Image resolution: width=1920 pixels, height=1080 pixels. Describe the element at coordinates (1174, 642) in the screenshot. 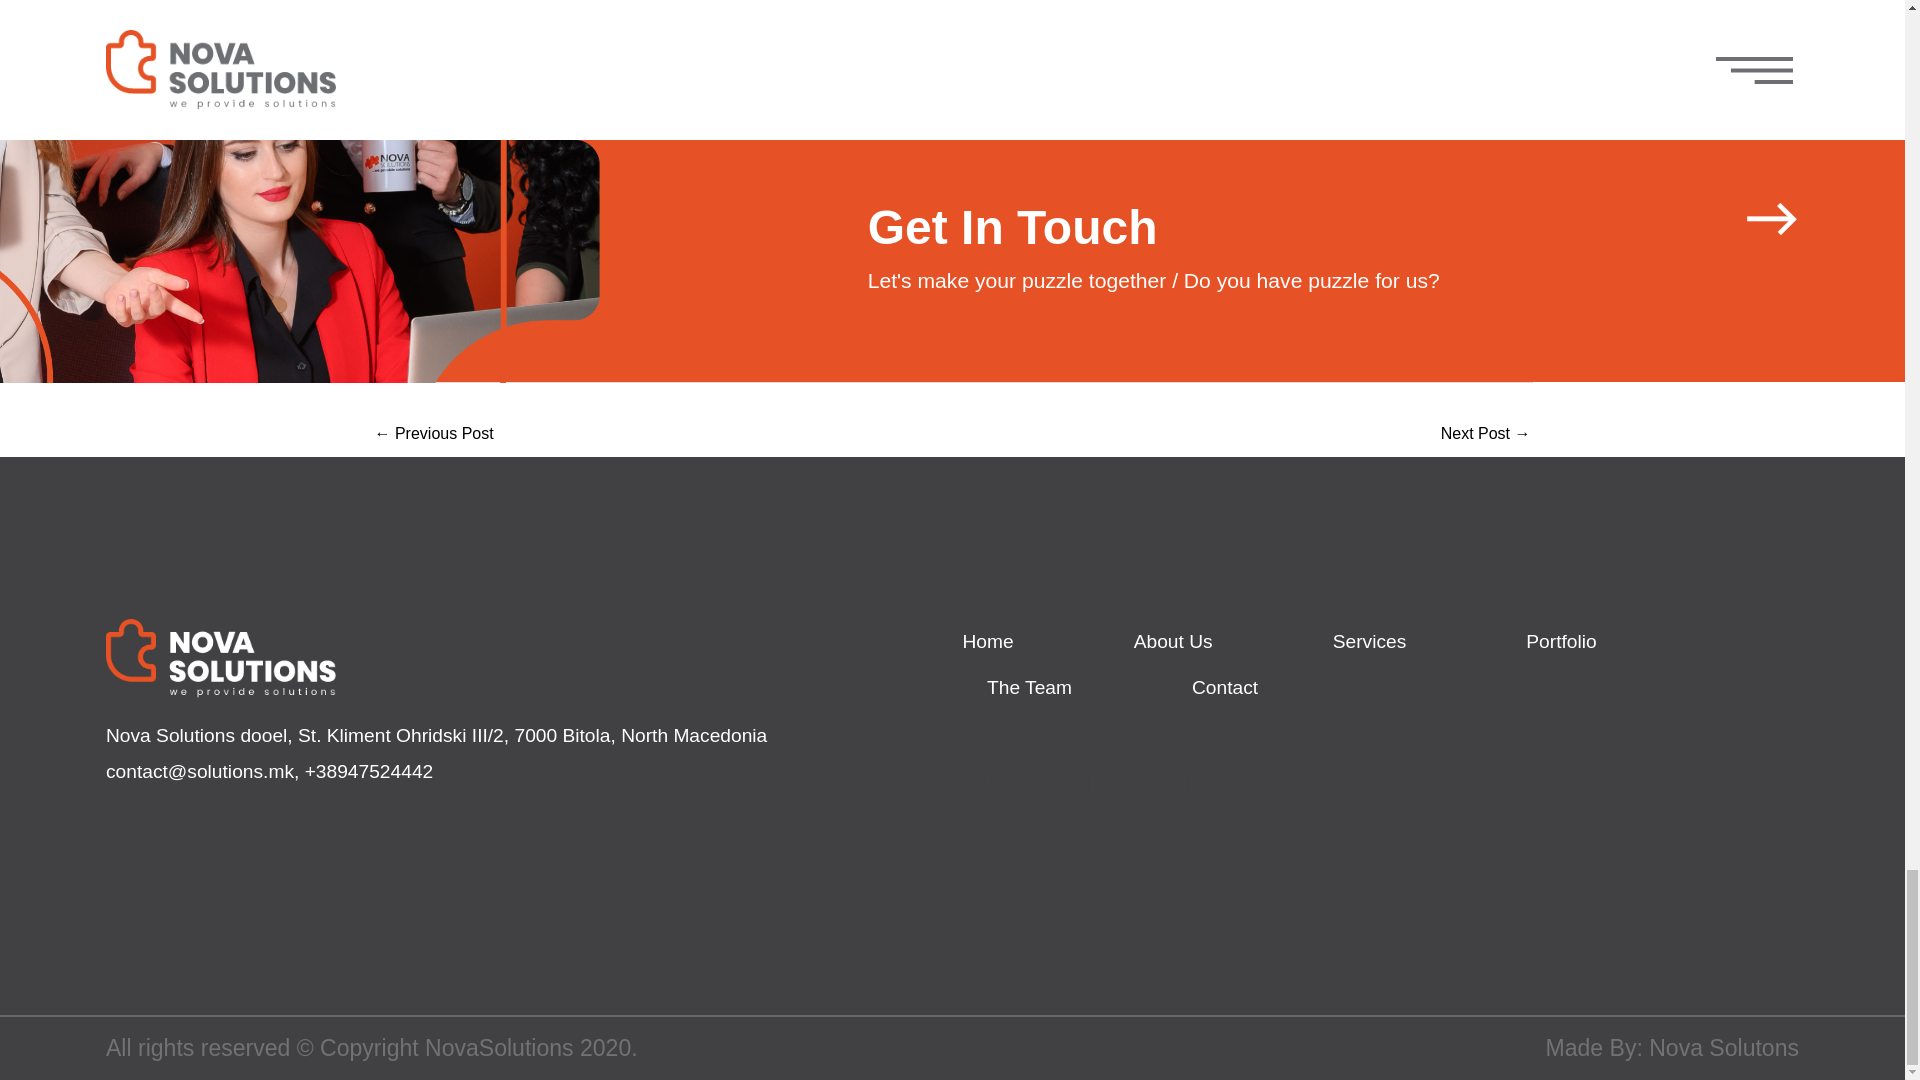

I see `About Us` at that location.